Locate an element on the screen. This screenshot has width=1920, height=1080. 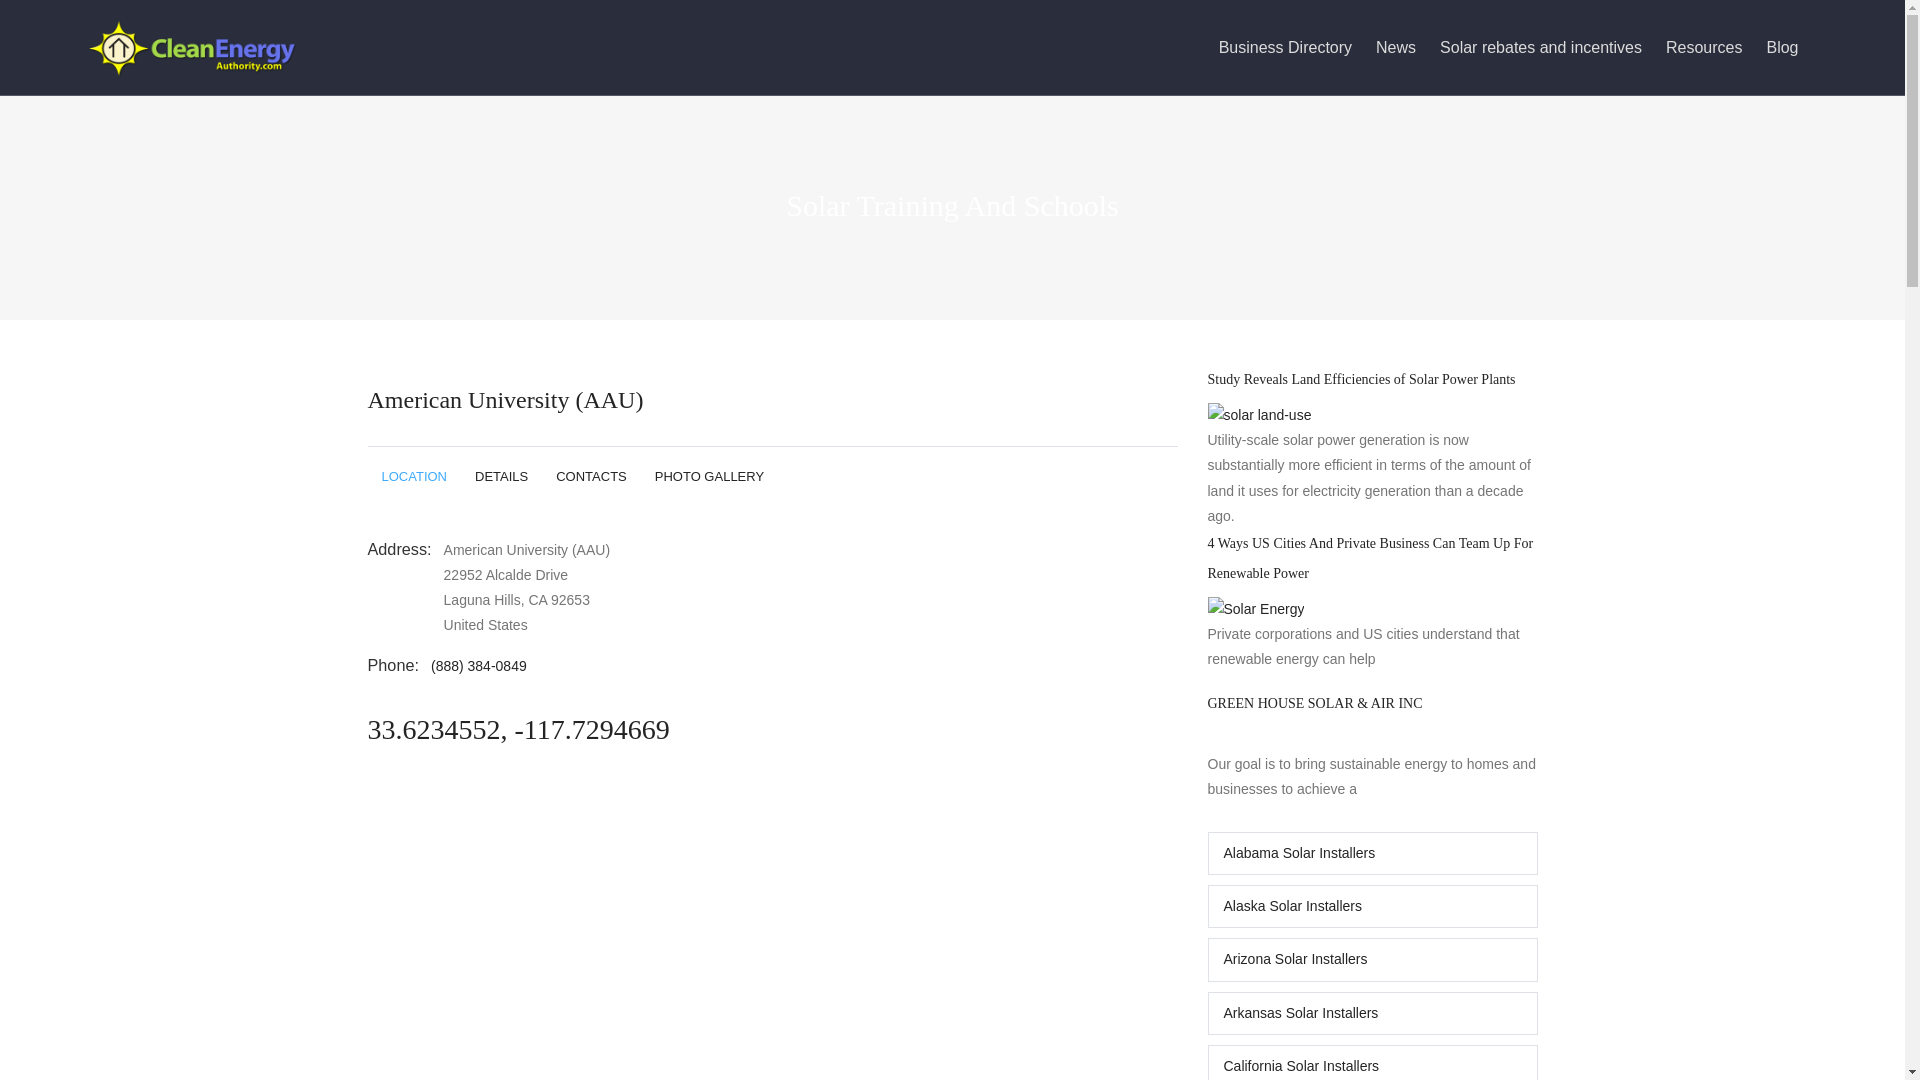
Alaska Solar Installers is located at coordinates (1372, 906).